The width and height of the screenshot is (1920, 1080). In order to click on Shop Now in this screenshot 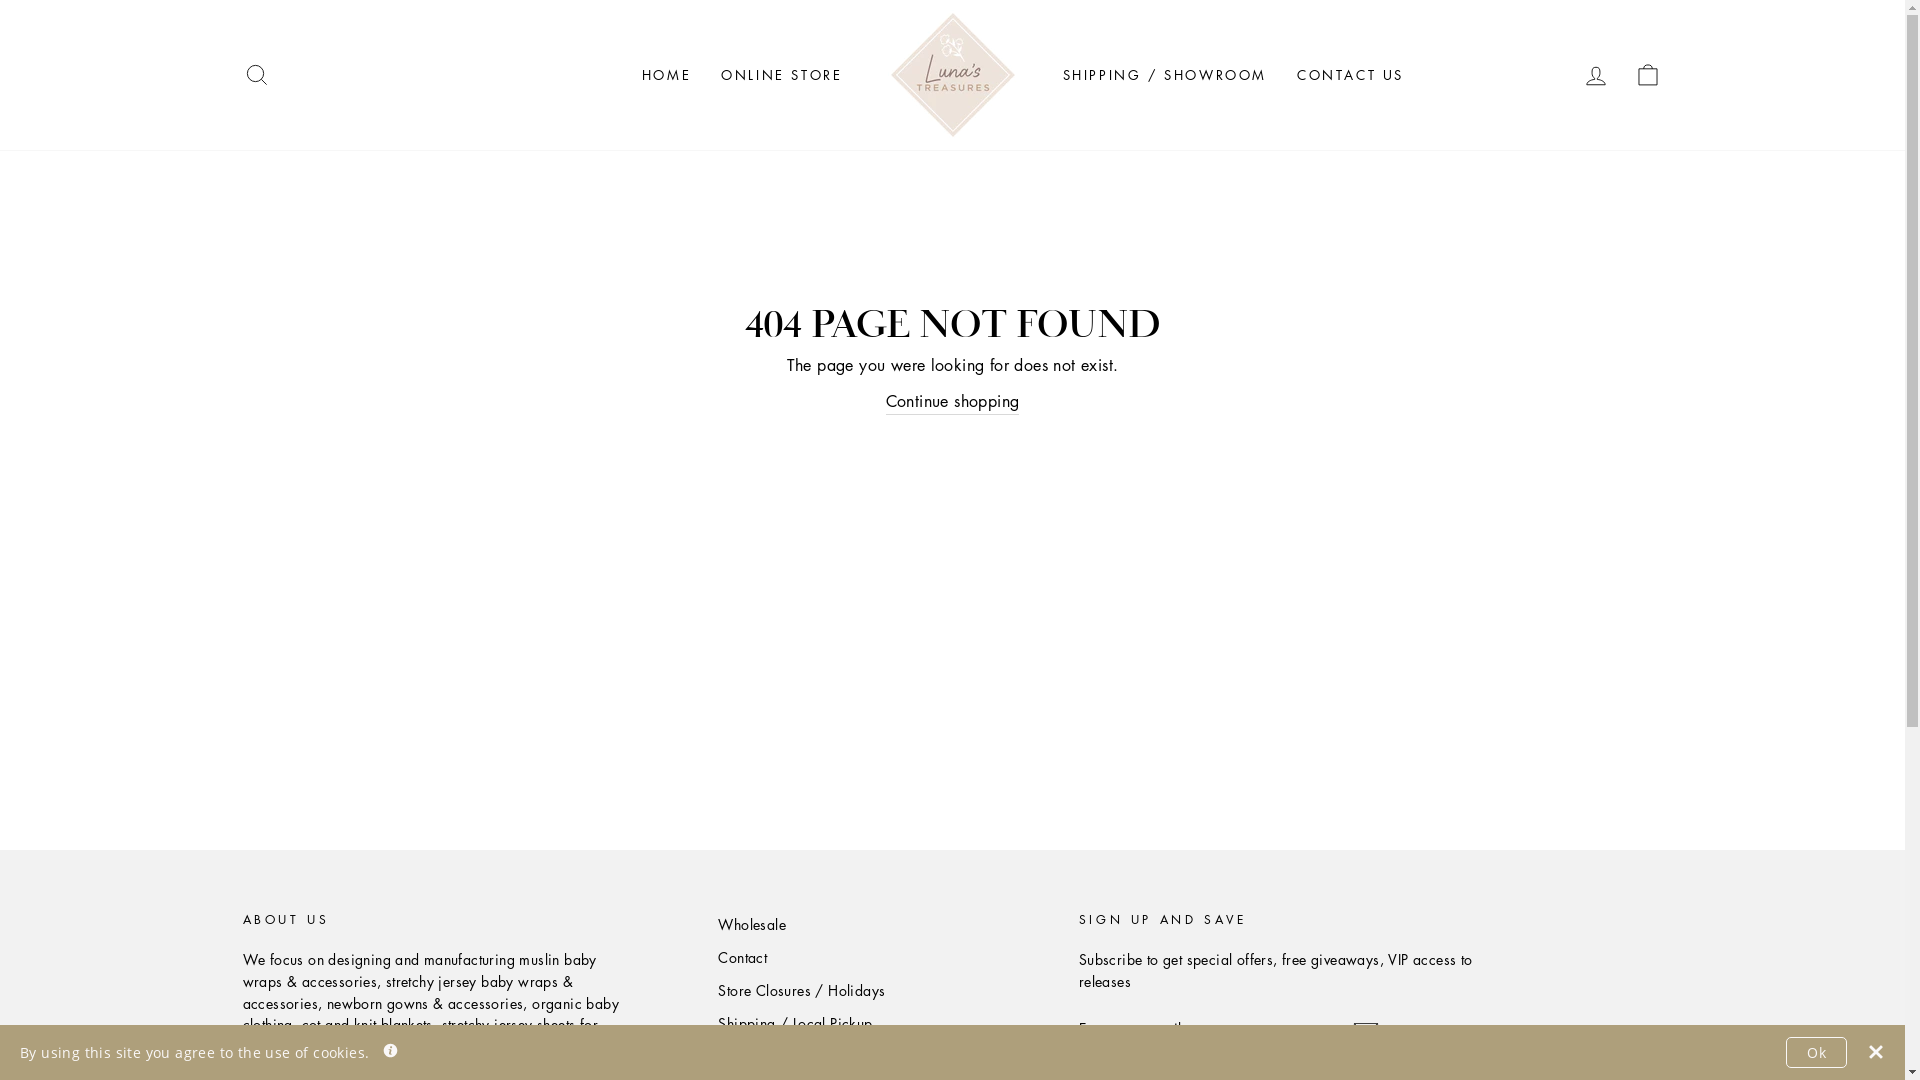, I will do `click(752, 1058)`.